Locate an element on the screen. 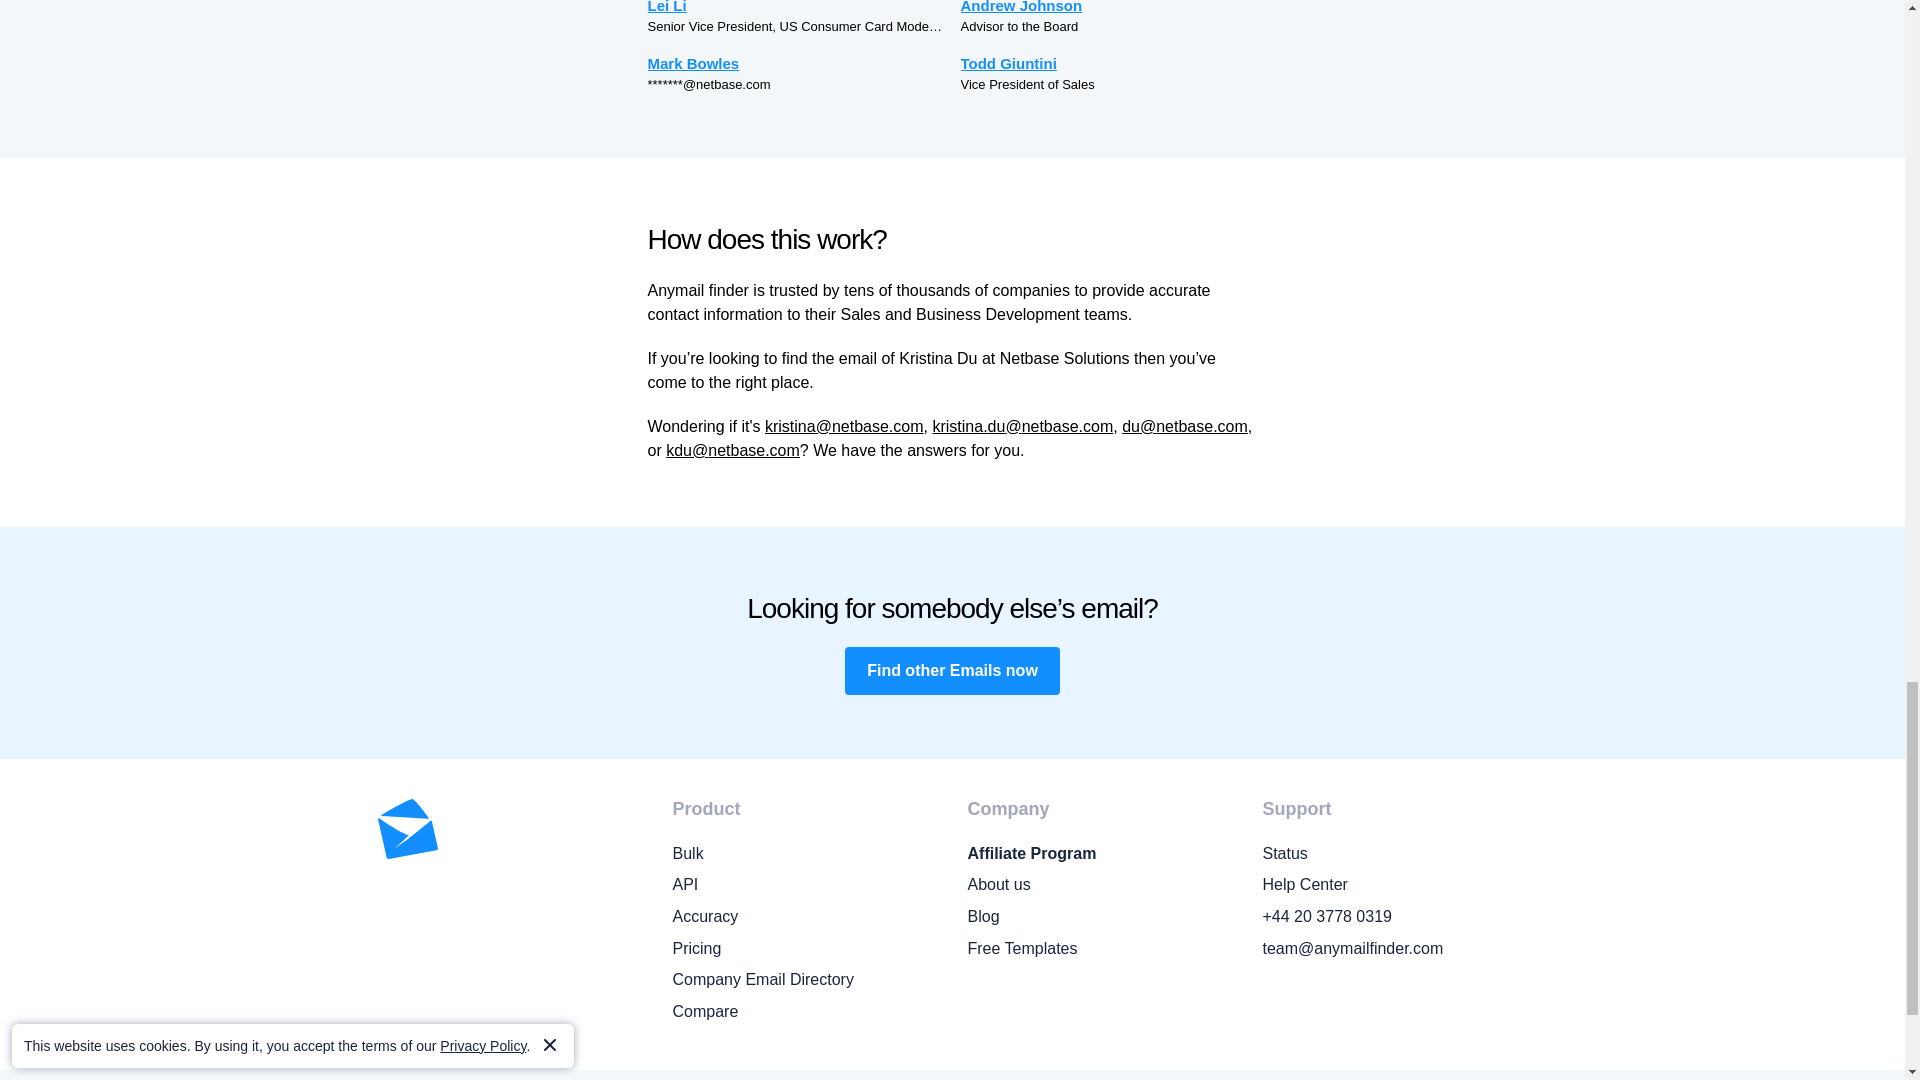 The image size is (1920, 1080). Status is located at coordinates (1394, 854).